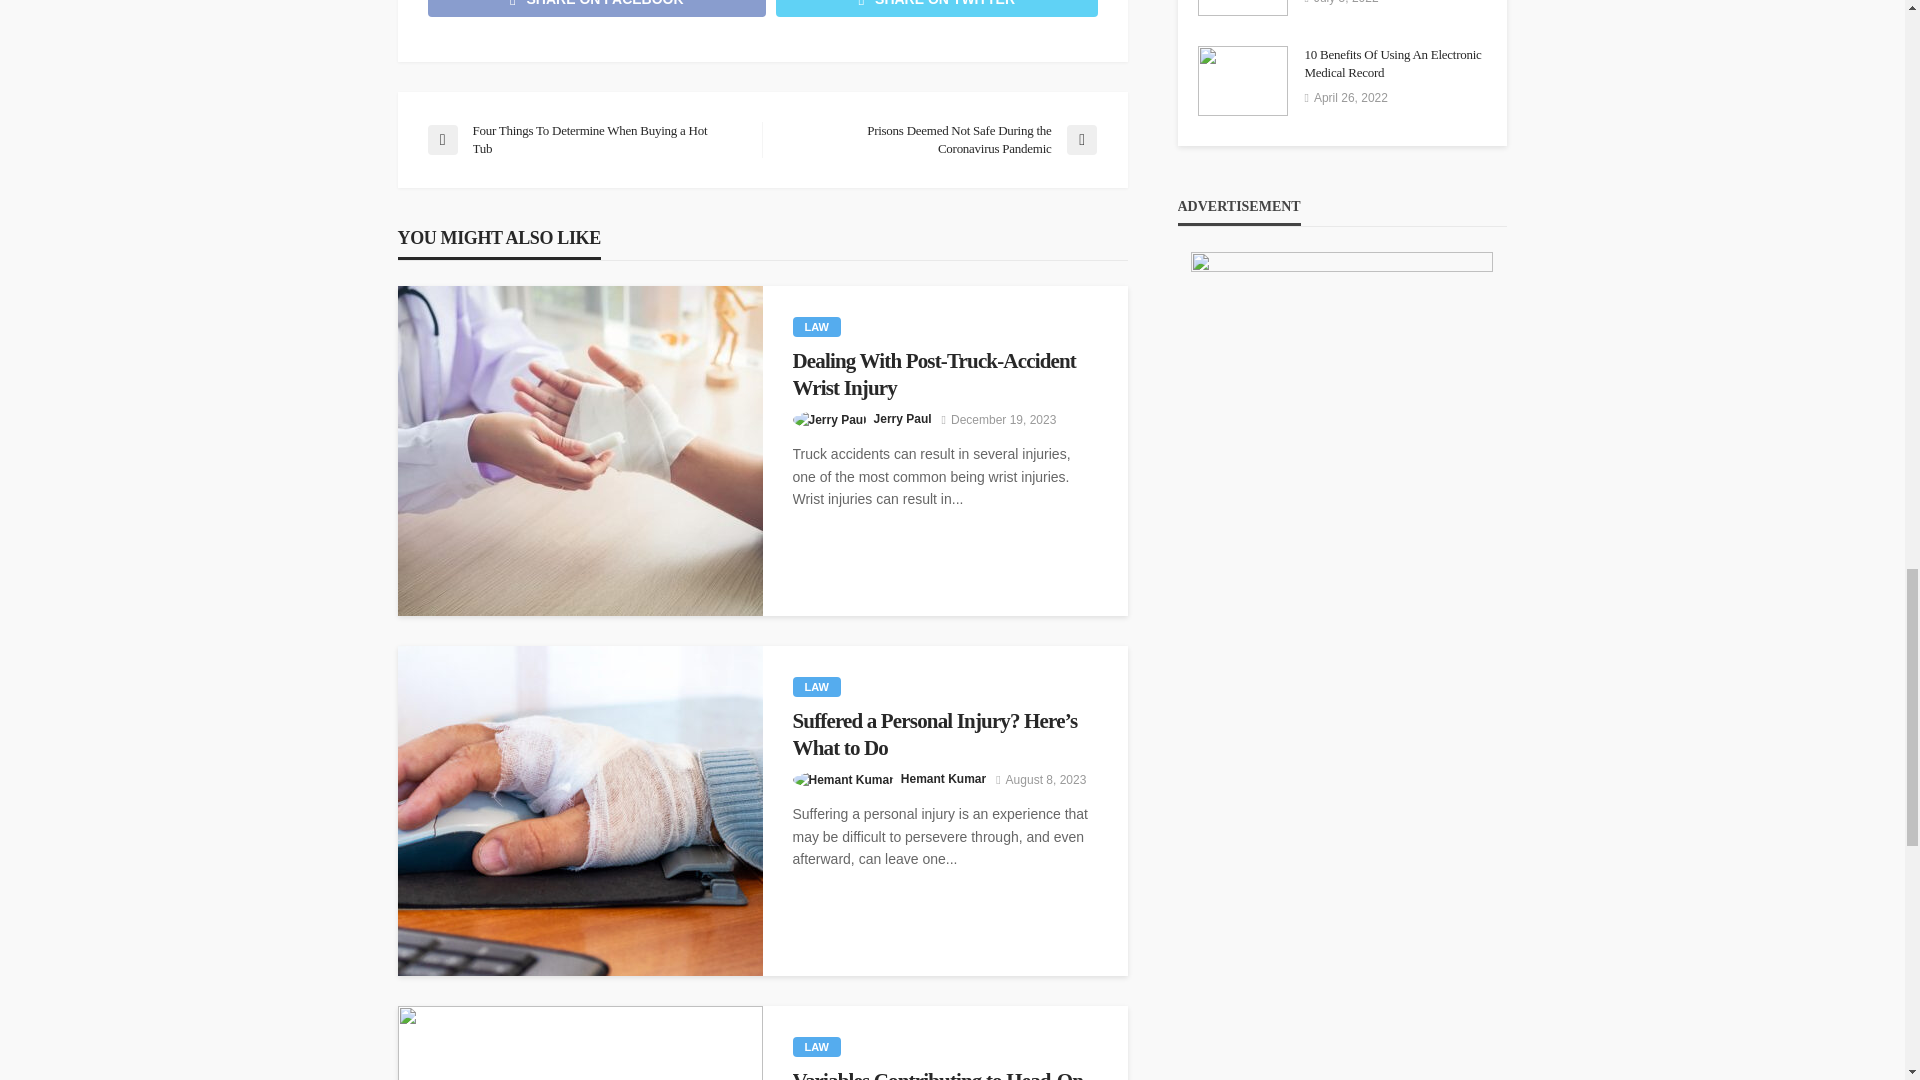  Describe the element at coordinates (816, 326) in the screenshot. I see `LAW` at that location.